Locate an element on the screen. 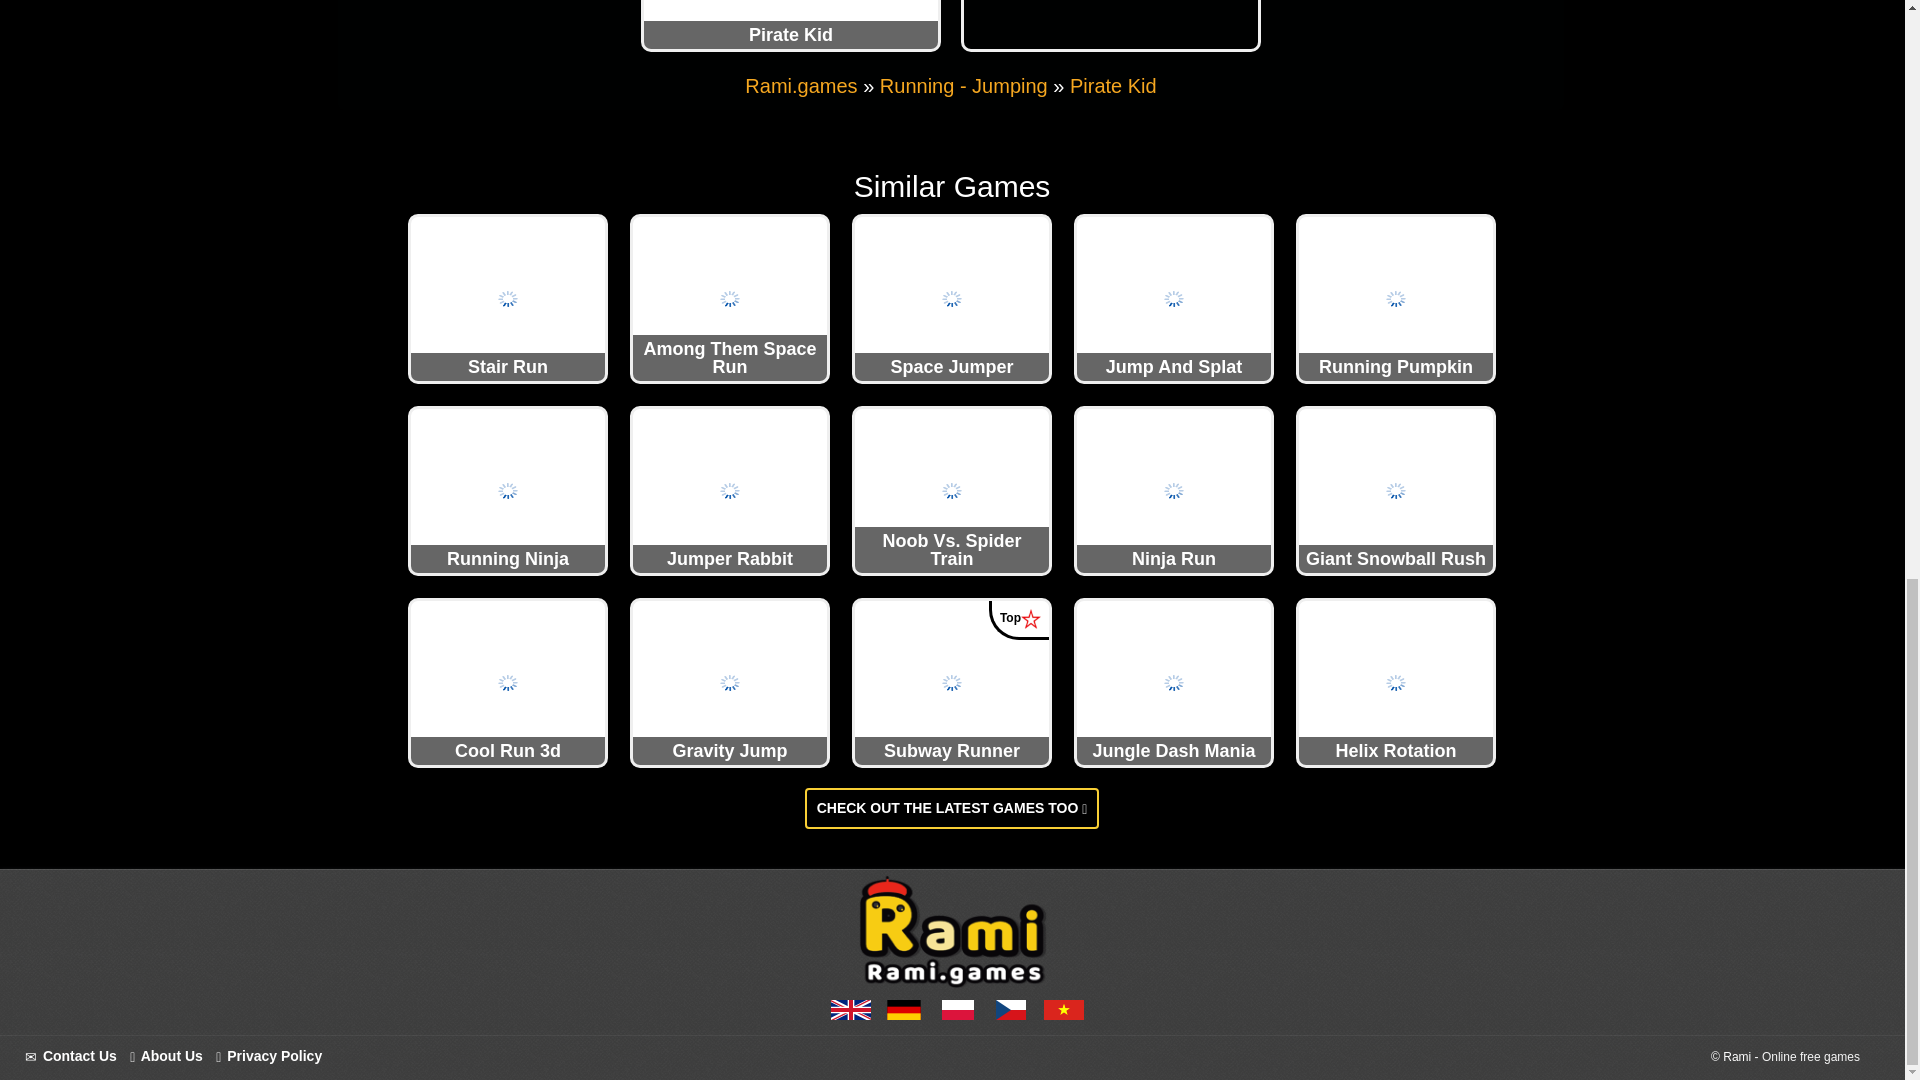 This screenshot has height=1080, width=1920. Among Them Space Run is located at coordinates (730, 298).